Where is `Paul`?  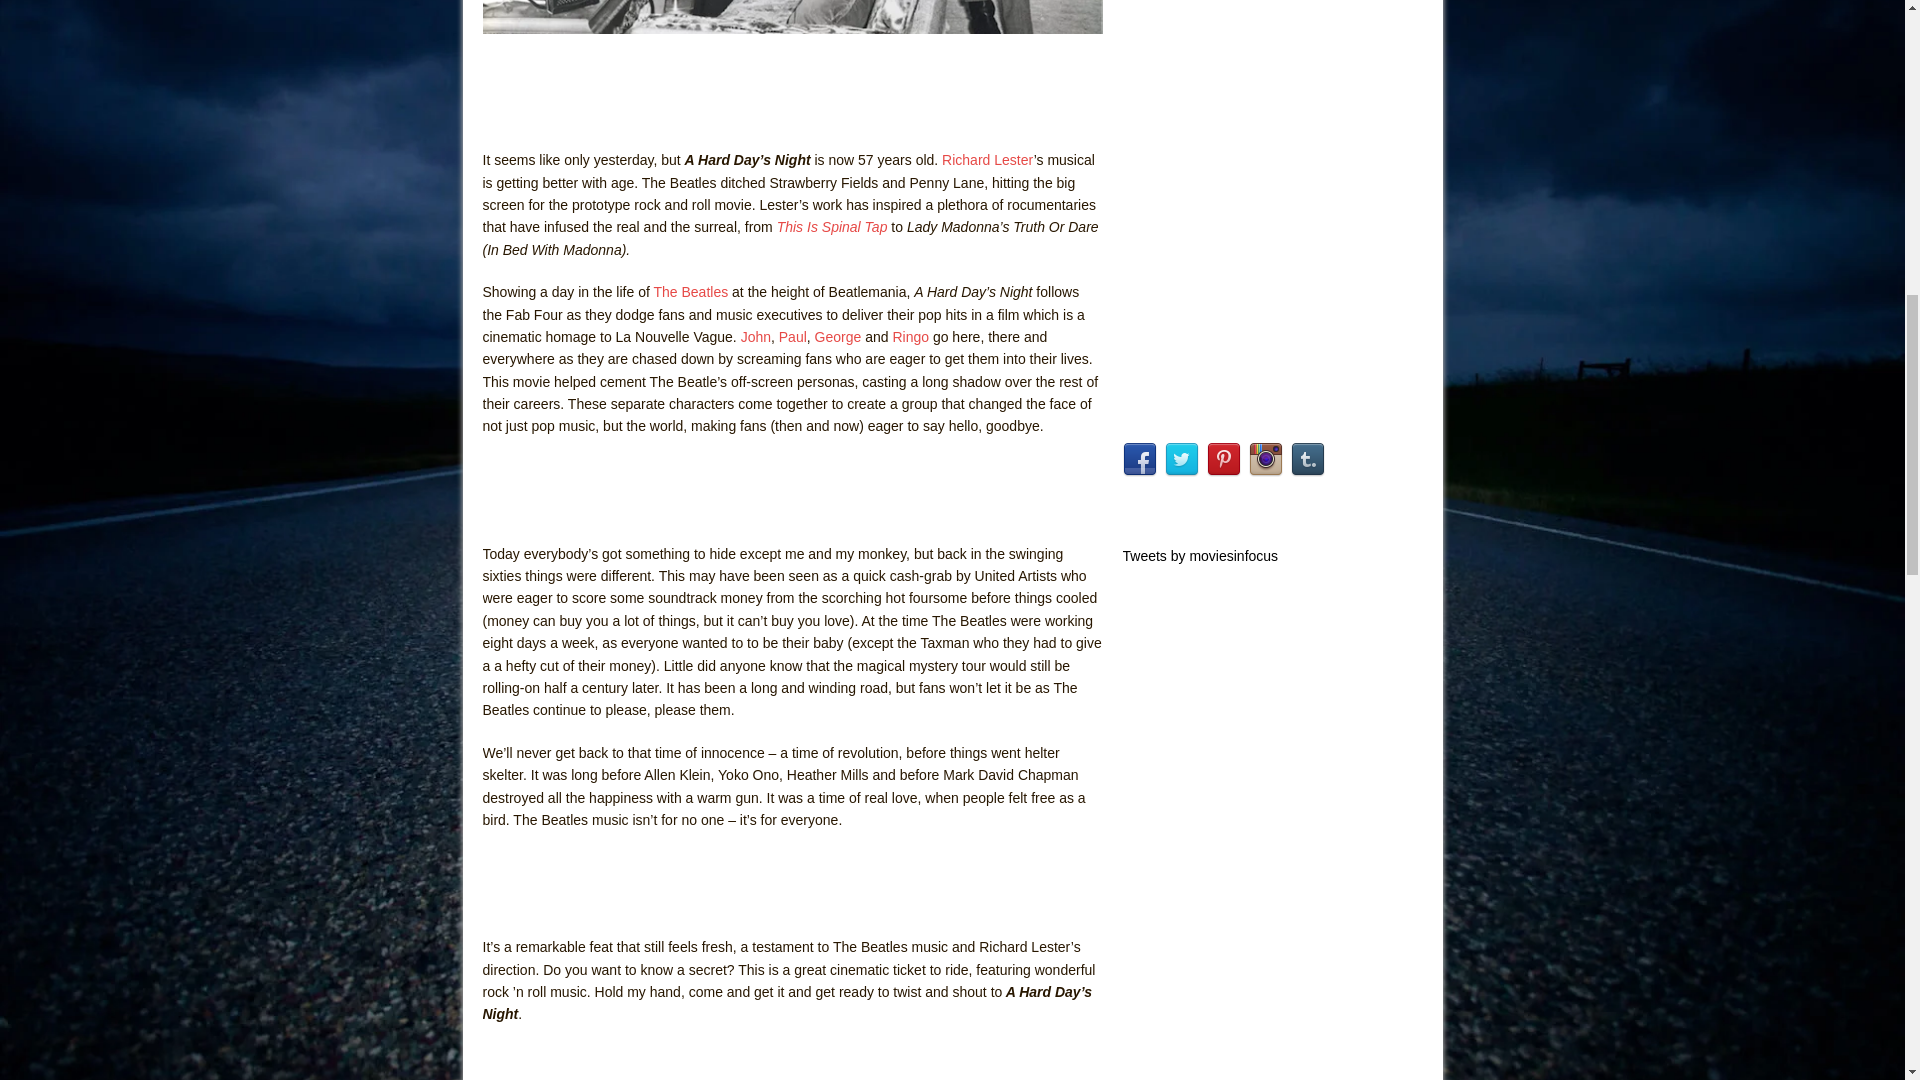 Paul is located at coordinates (792, 336).